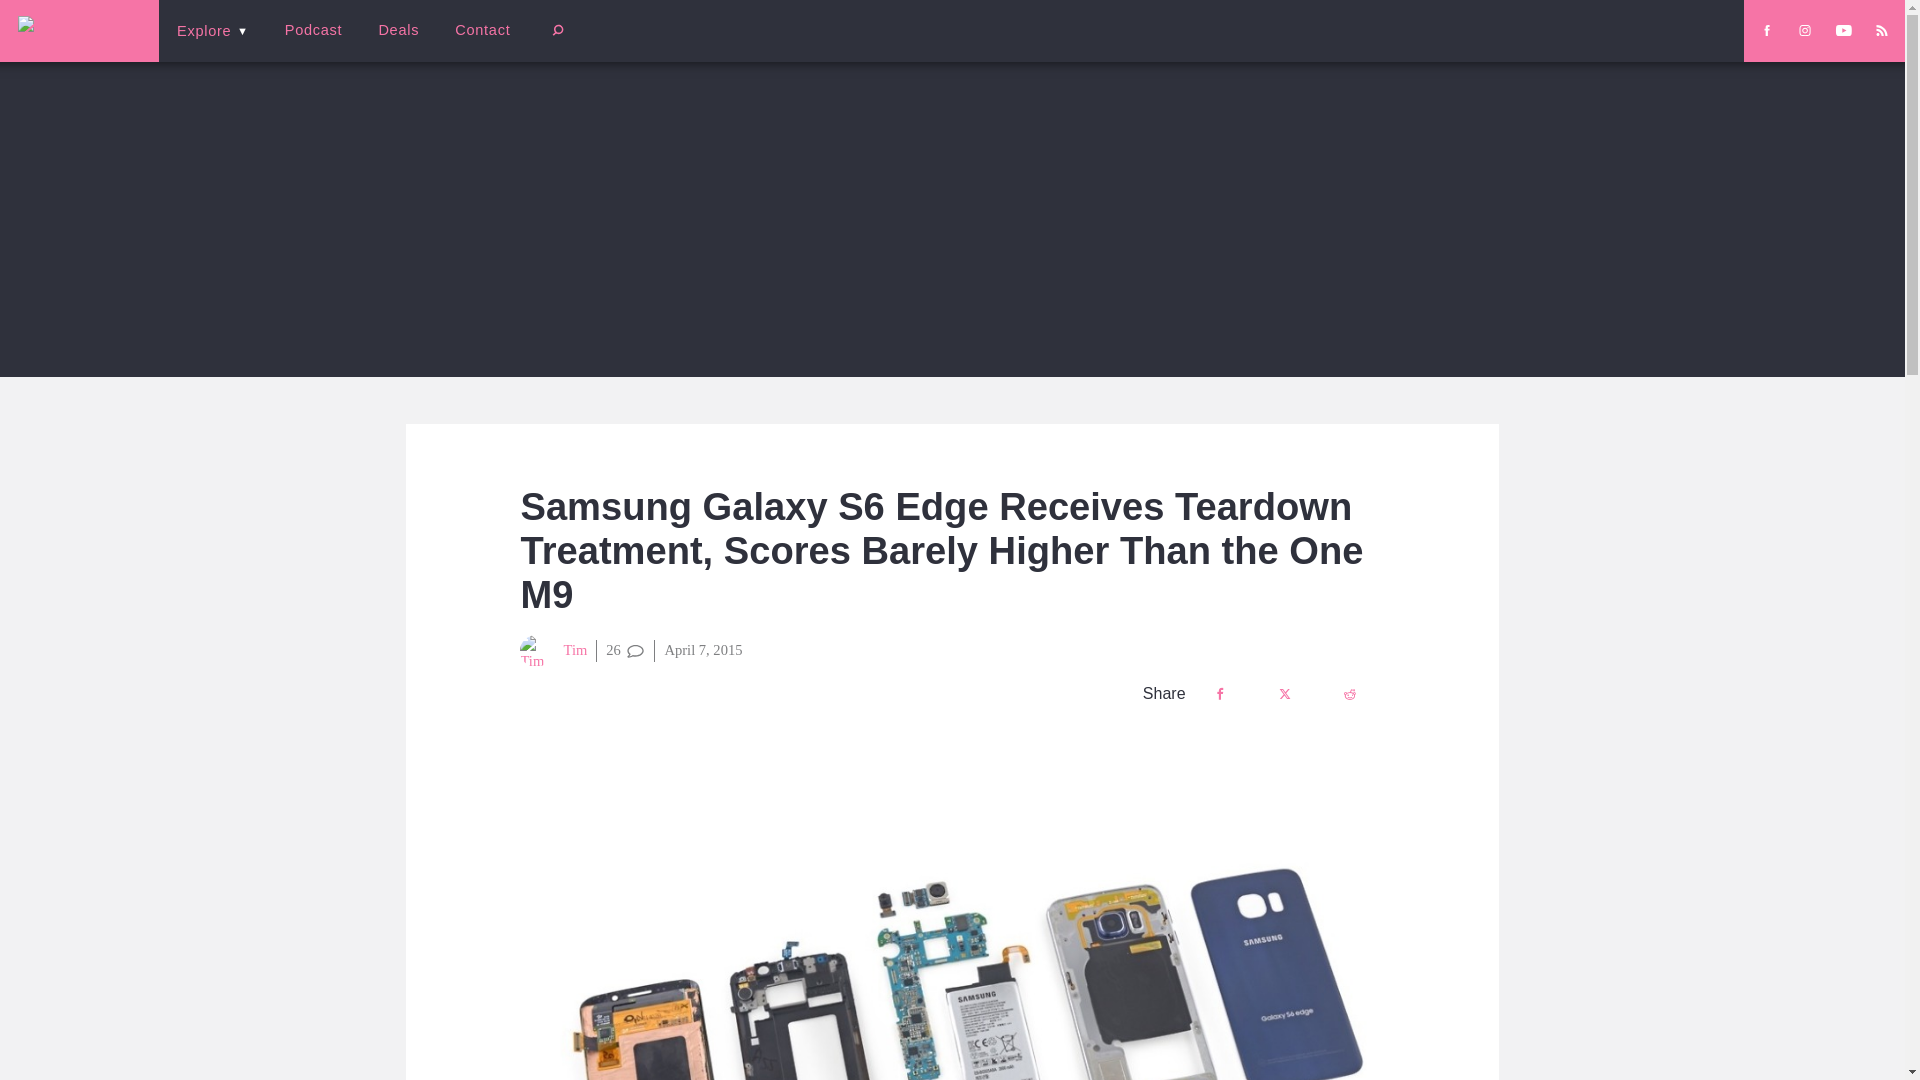 The height and width of the screenshot is (1080, 1920). I want to click on Explore, so click(212, 30).